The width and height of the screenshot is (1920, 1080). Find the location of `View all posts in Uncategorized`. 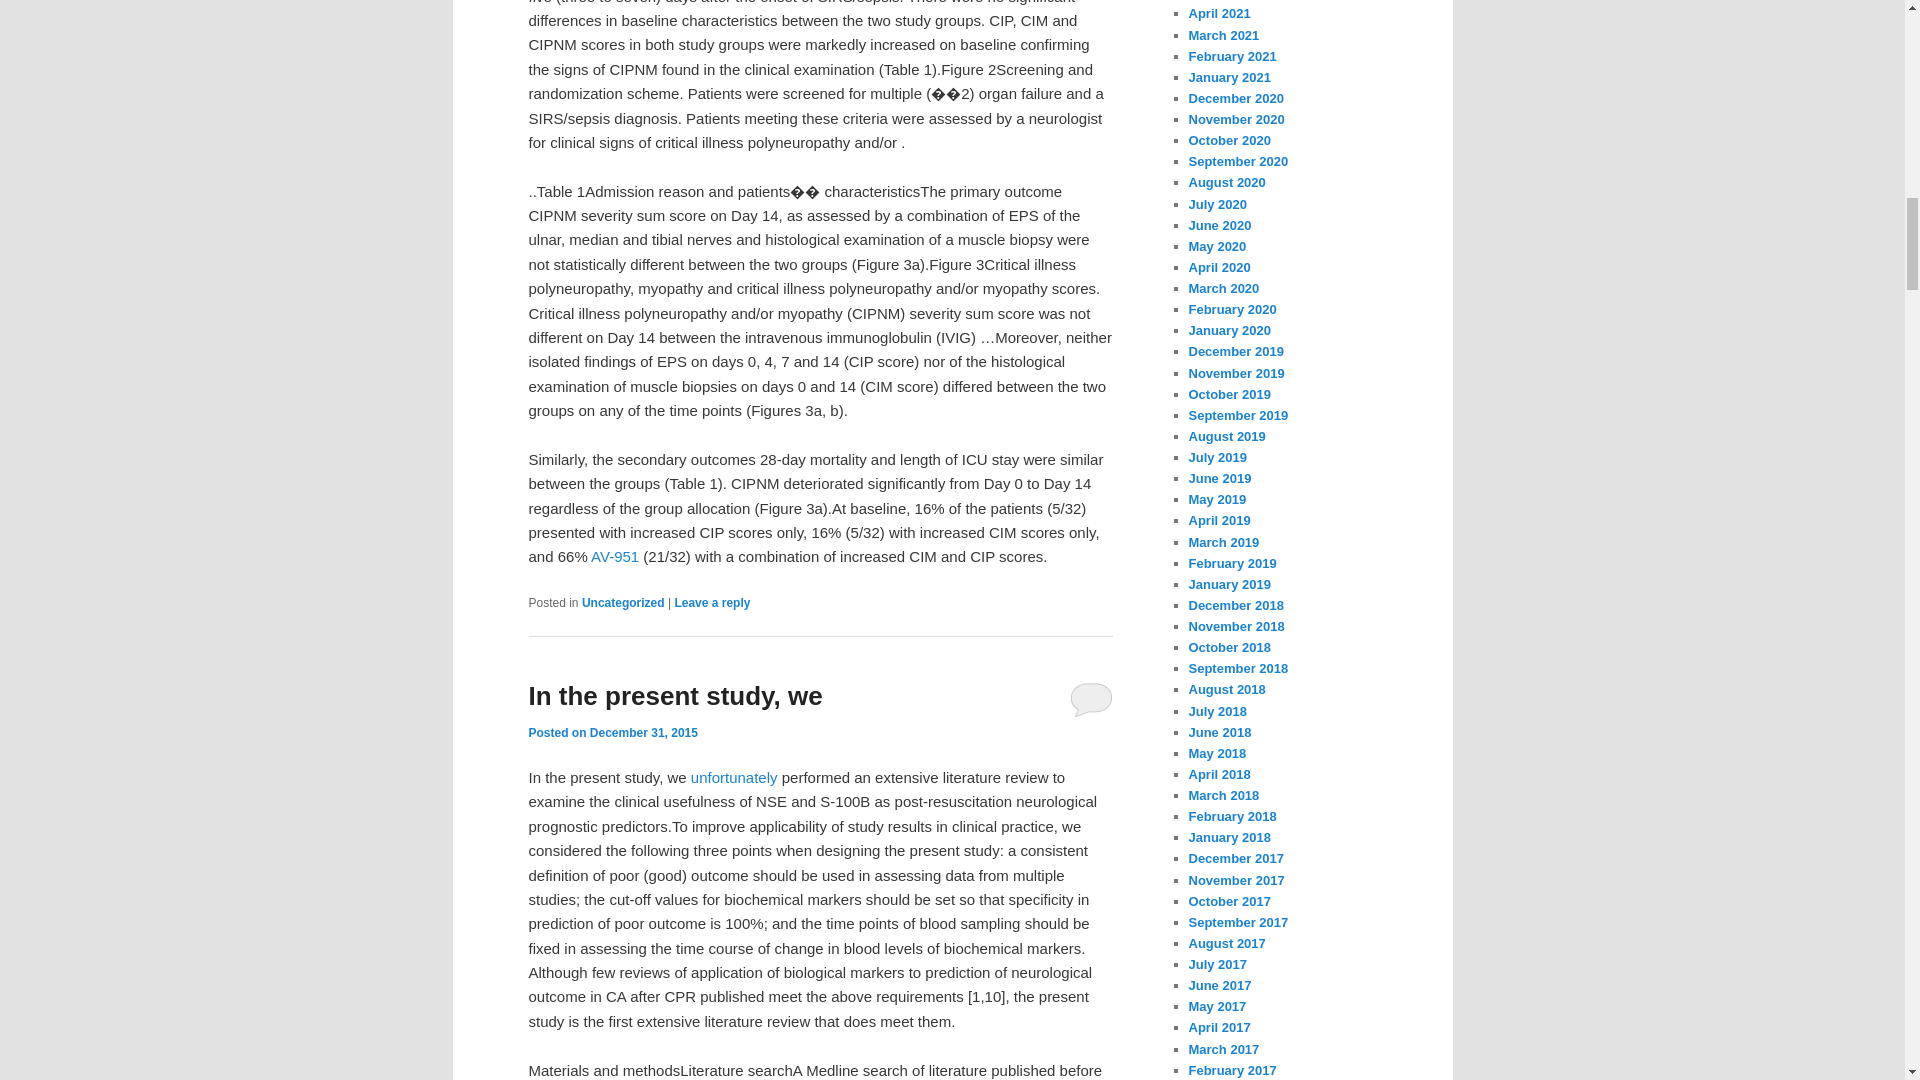

View all posts in Uncategorized is located at coordinates (622, 603).